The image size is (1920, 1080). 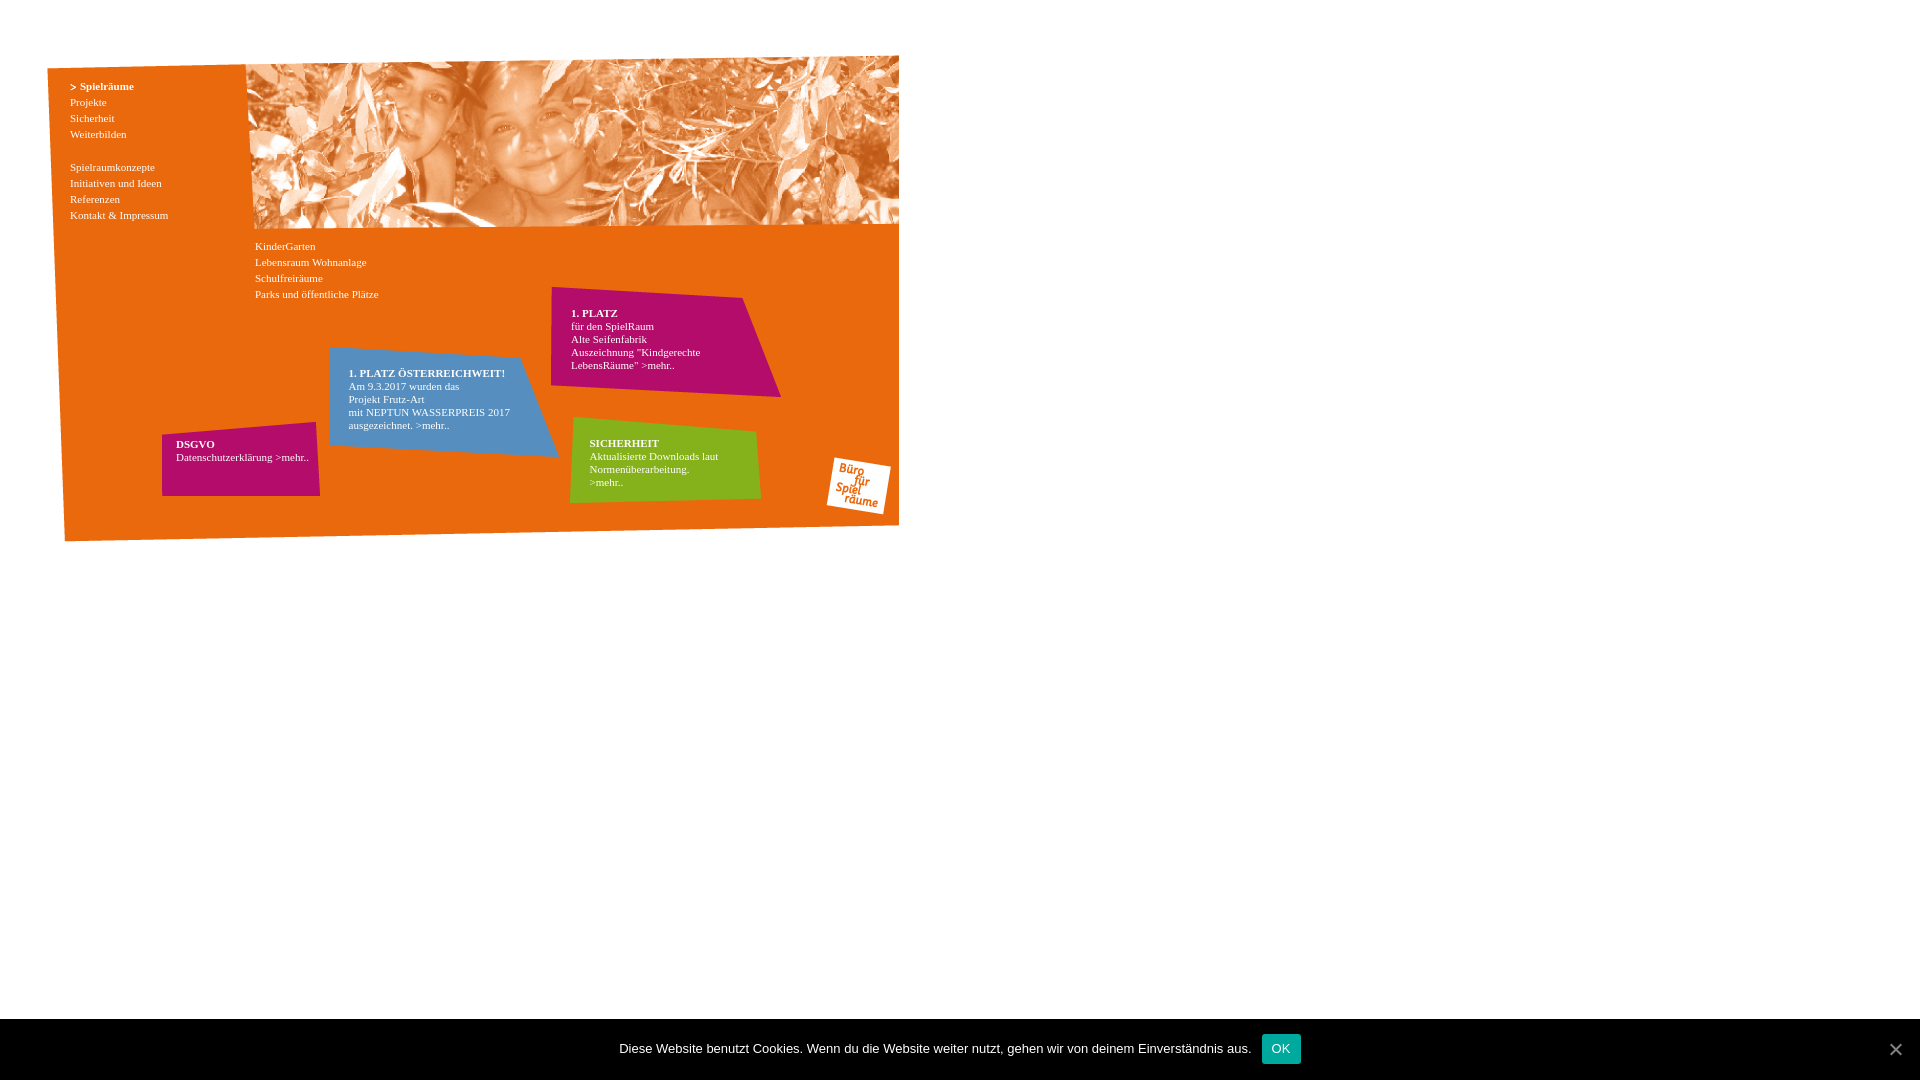 I want to click on >mehr, so click(x=604, y=482).